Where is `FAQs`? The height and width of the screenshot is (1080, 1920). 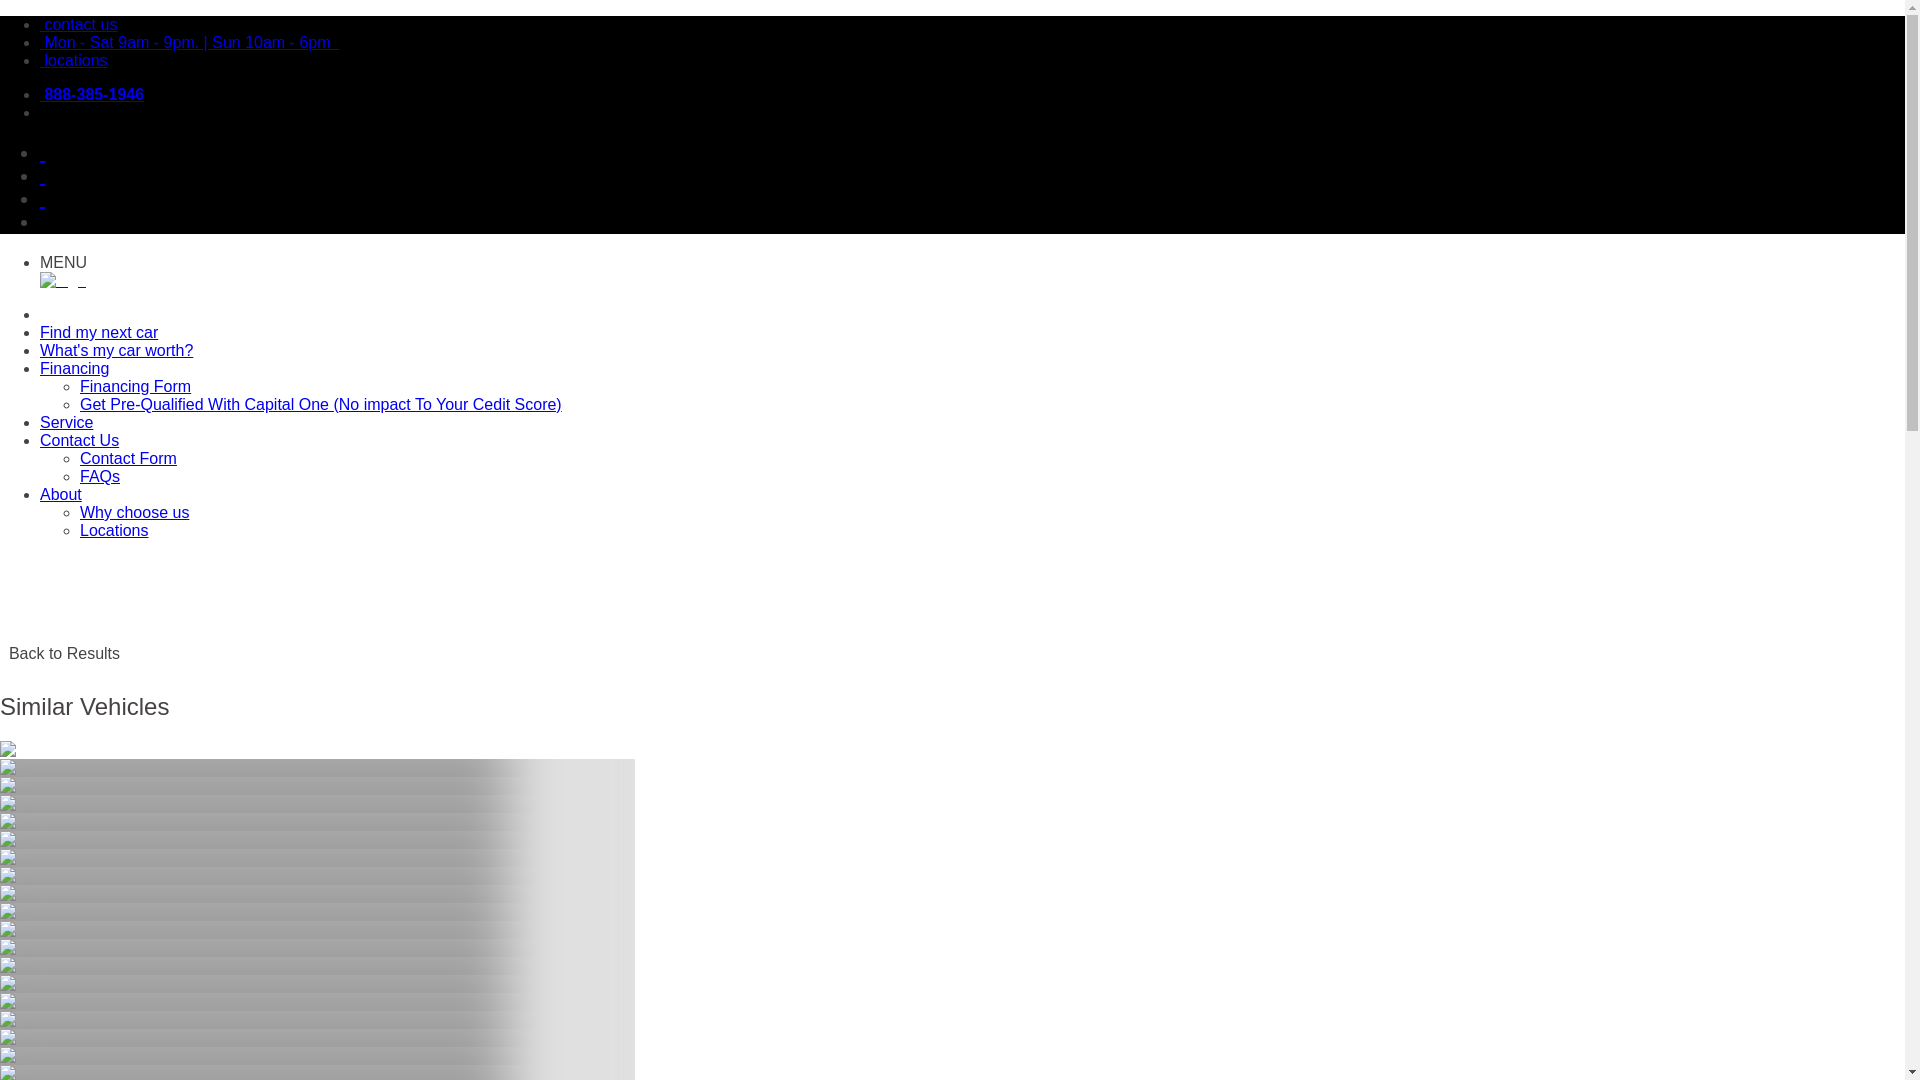 FAQs is located at coordinates (100, 476).